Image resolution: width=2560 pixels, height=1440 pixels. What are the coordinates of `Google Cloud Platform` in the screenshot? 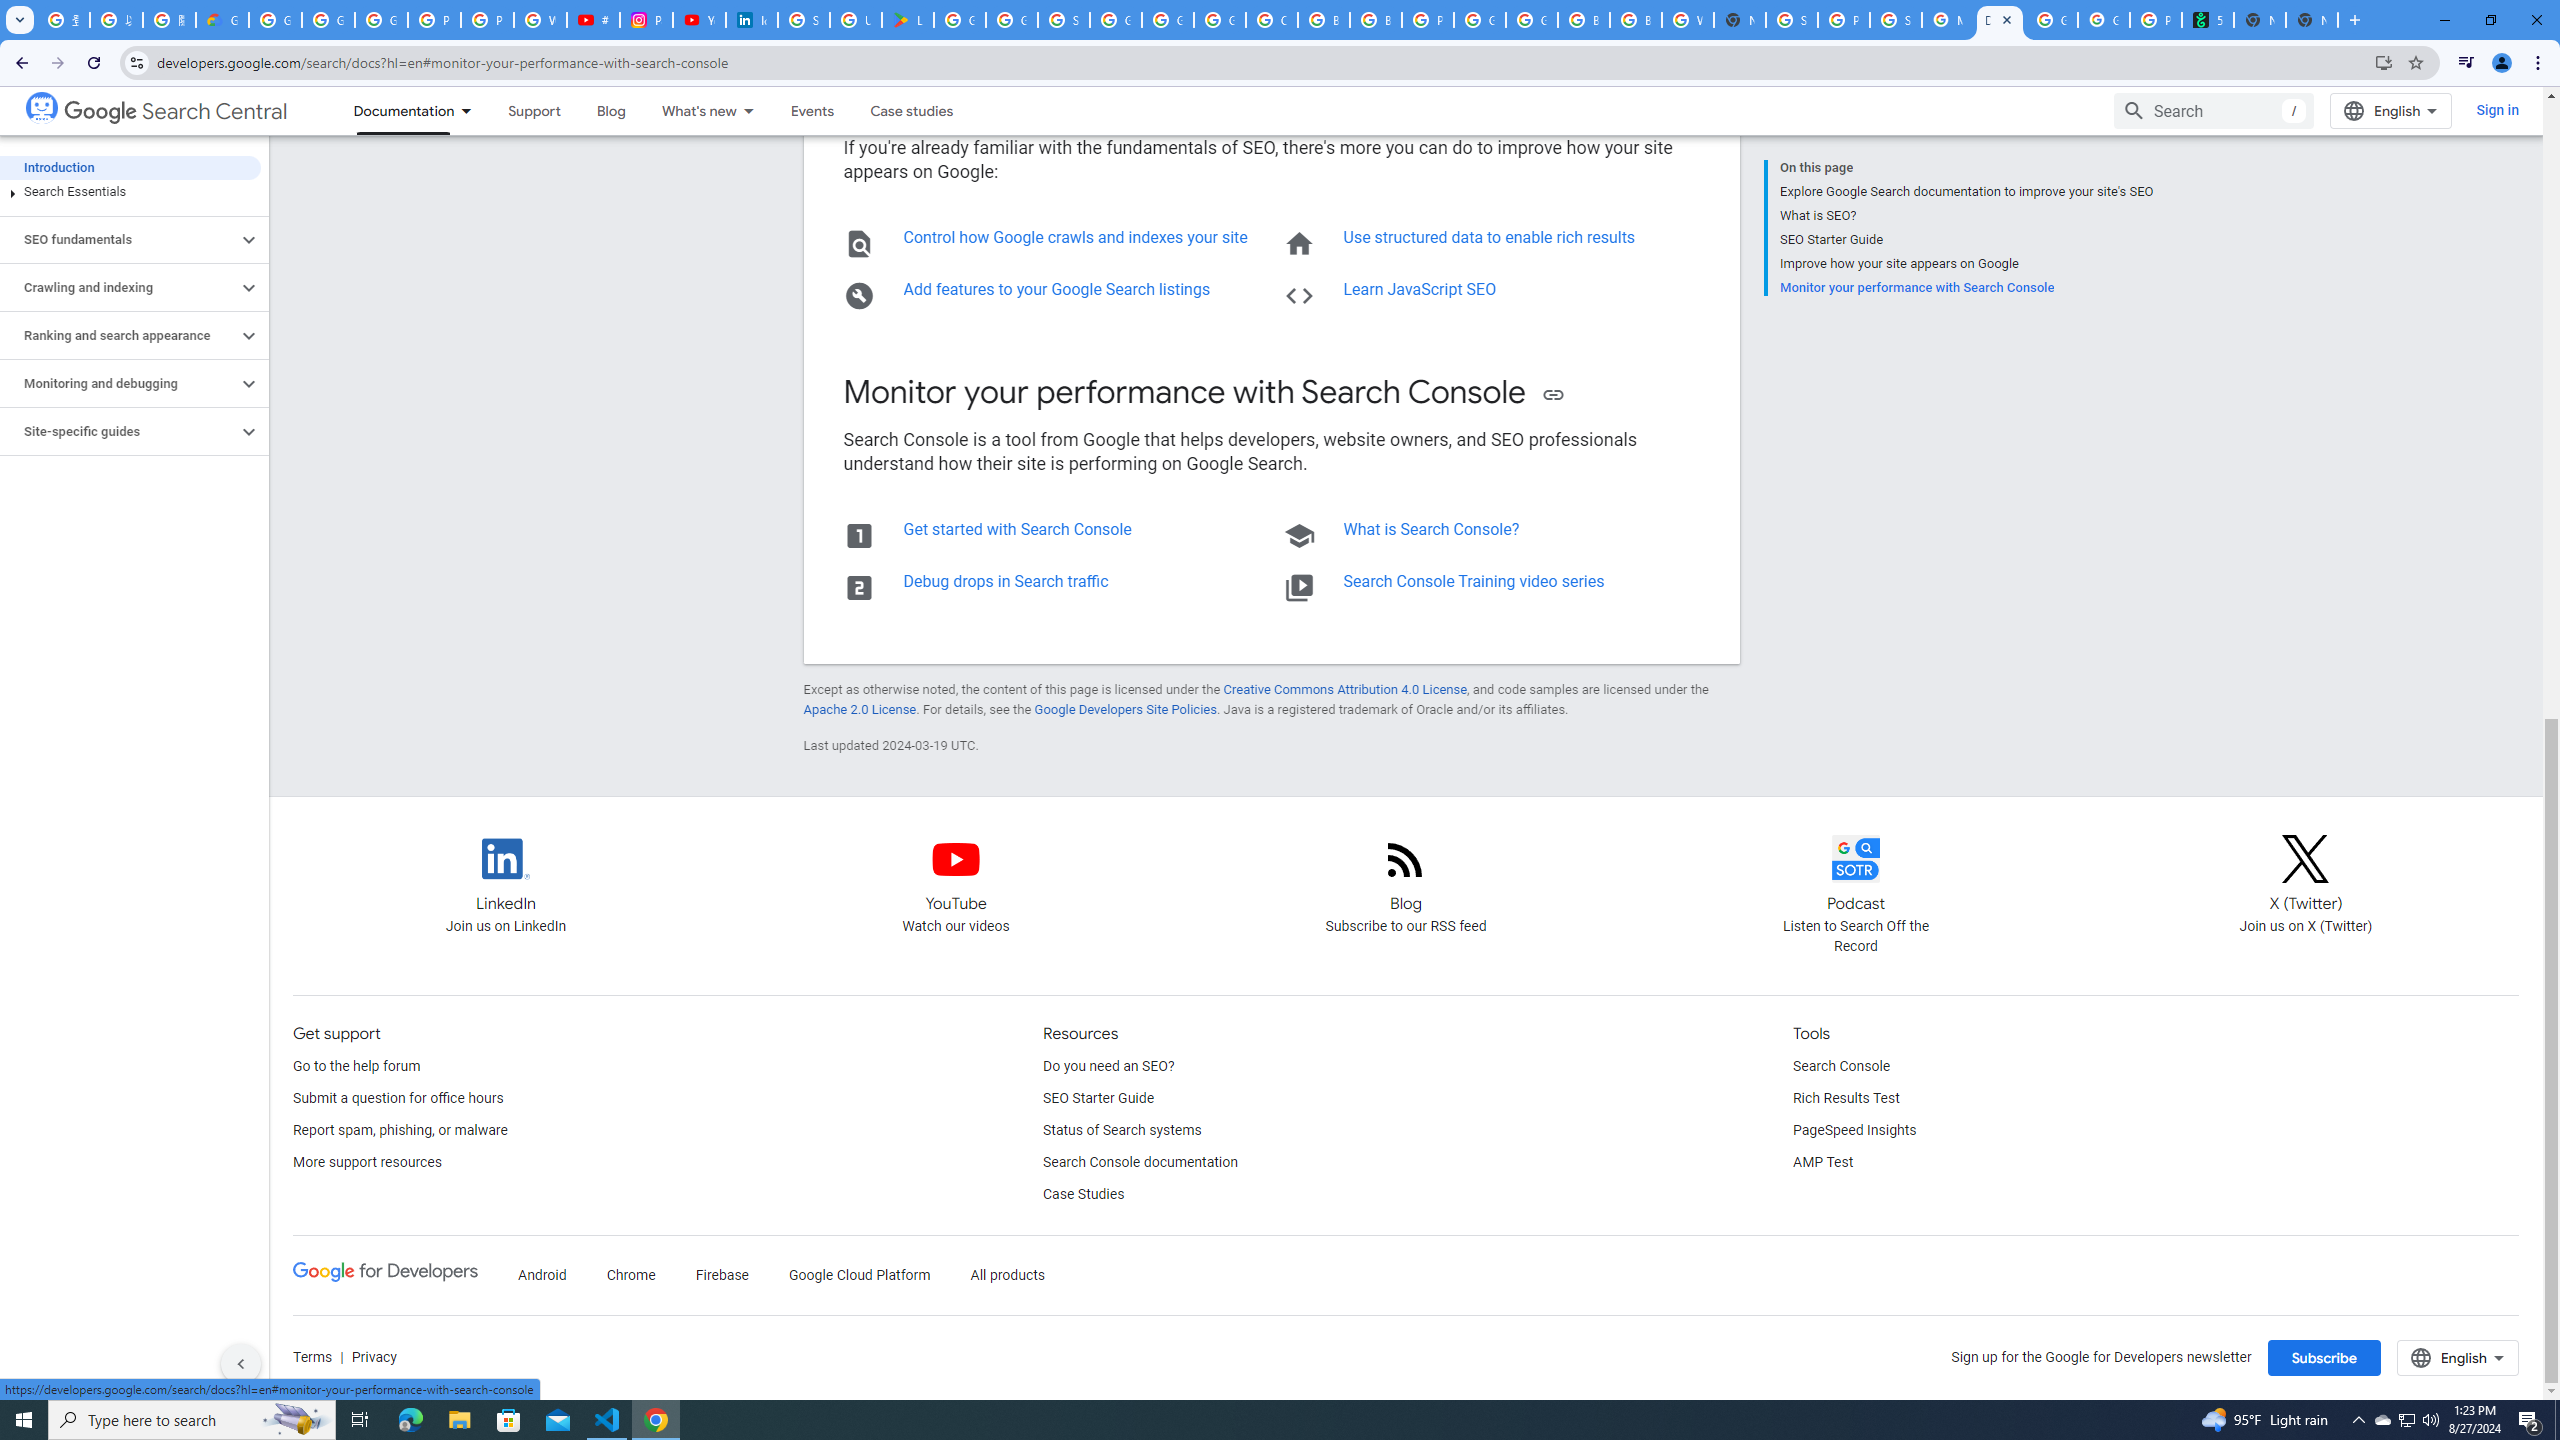 It's located at (1479, 20).